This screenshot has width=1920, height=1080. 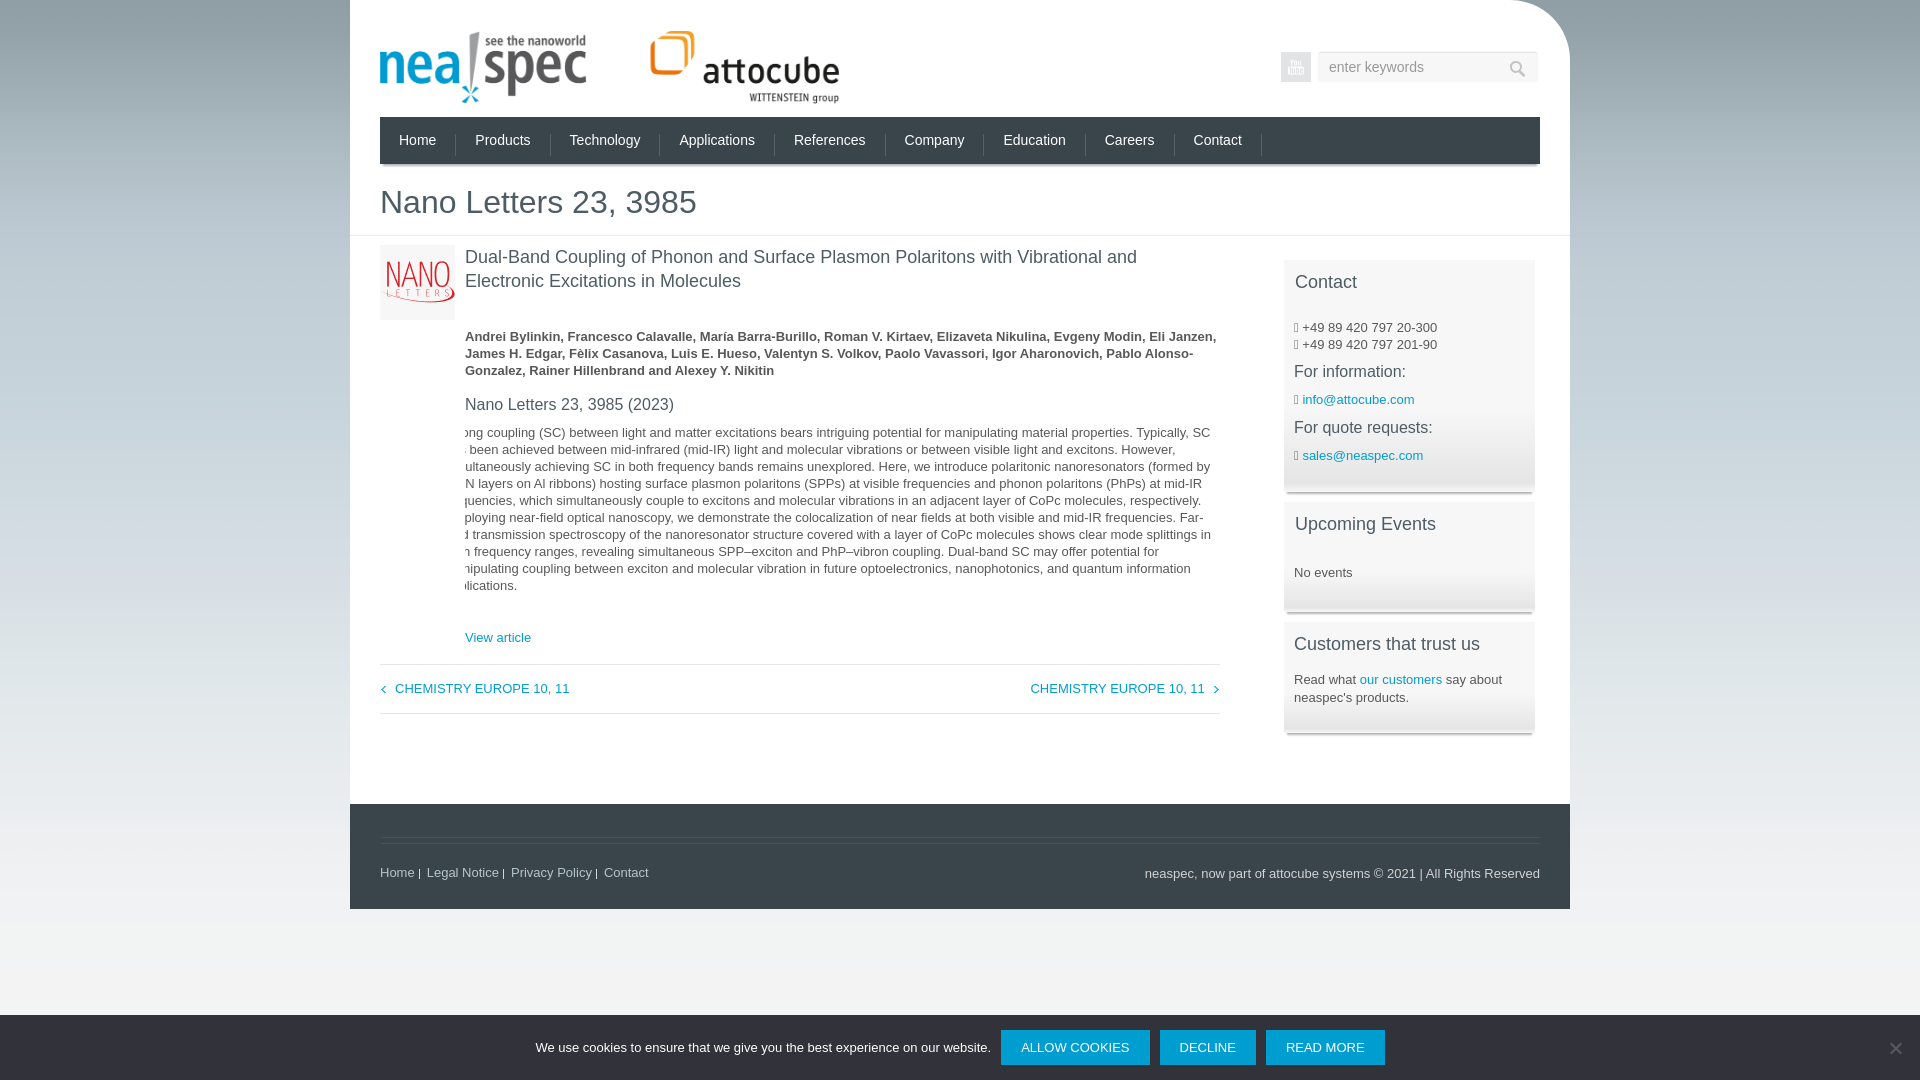 I want to click on Education, so click(x=1034, y=140).